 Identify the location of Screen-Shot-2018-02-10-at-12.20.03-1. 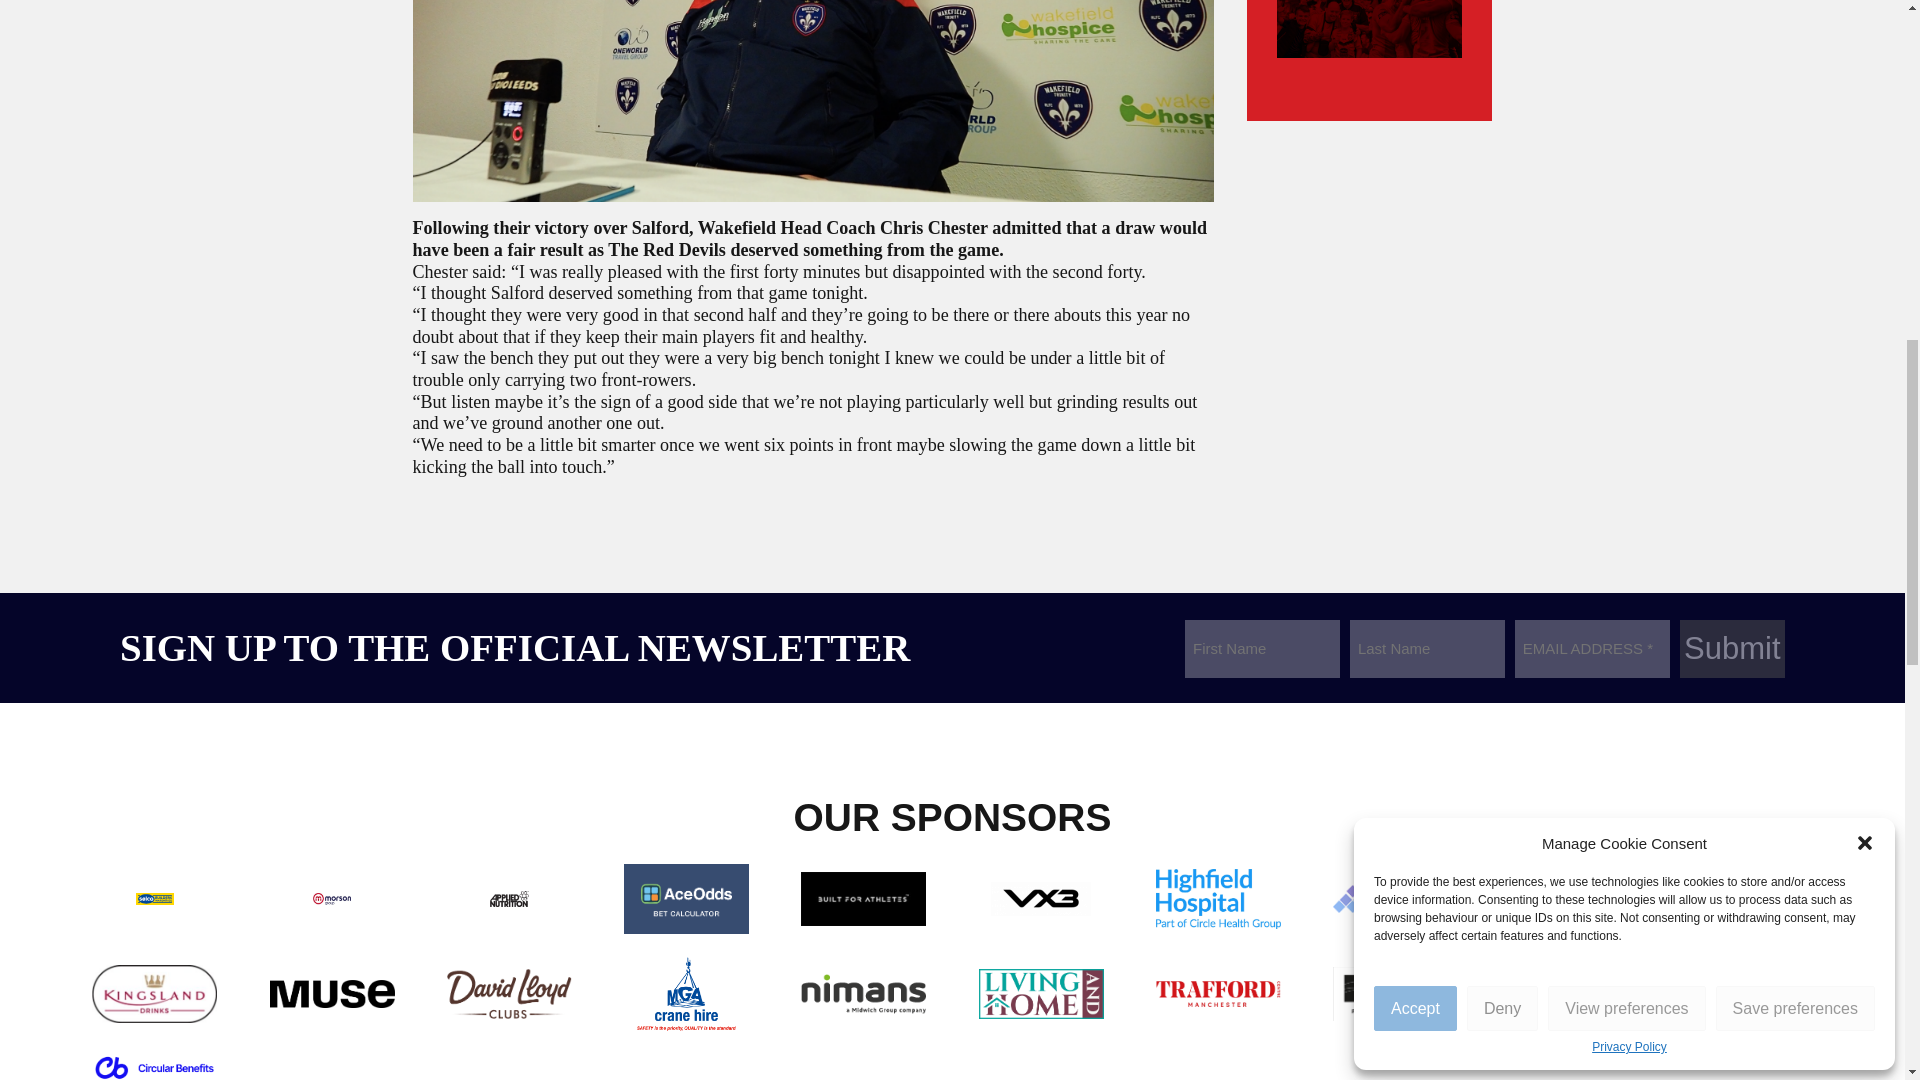
(812, 100).